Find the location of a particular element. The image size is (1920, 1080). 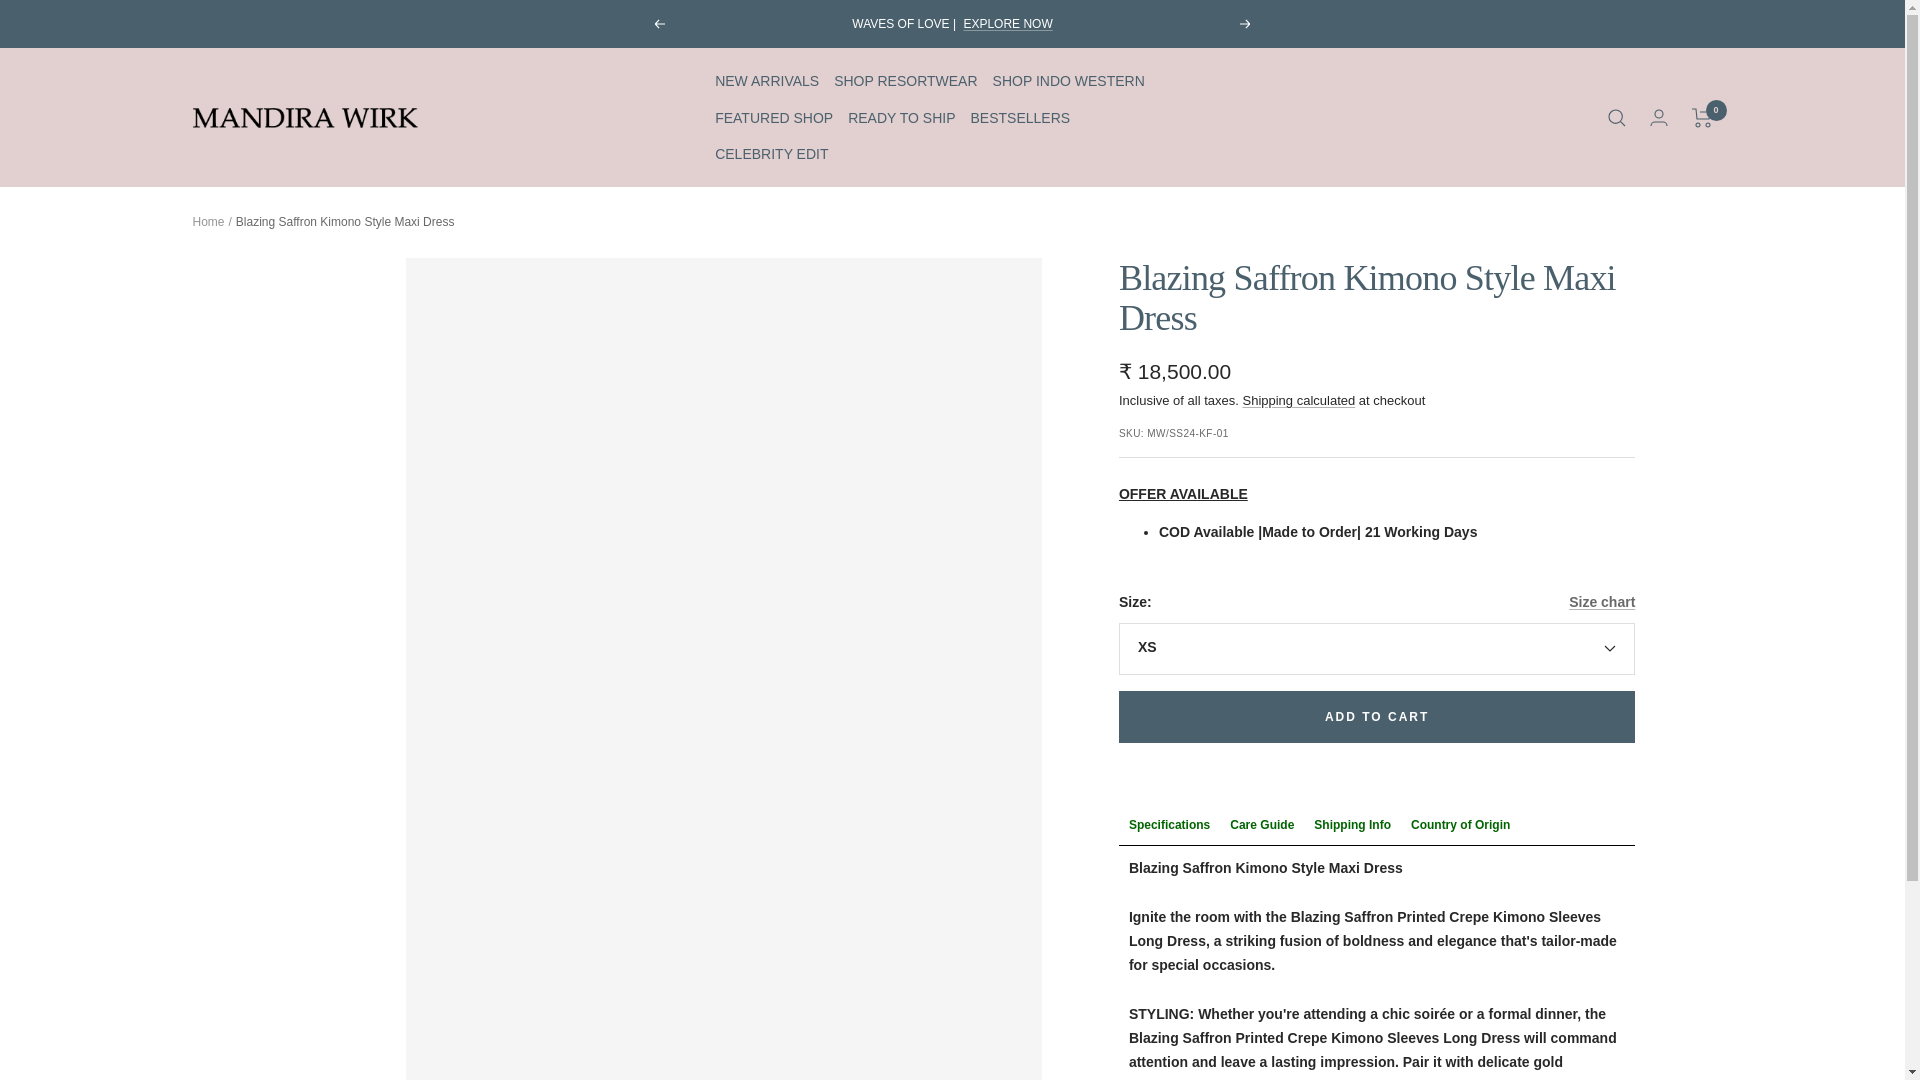

SHOP INDO WESTERN is located at coordinates (1068, 80).